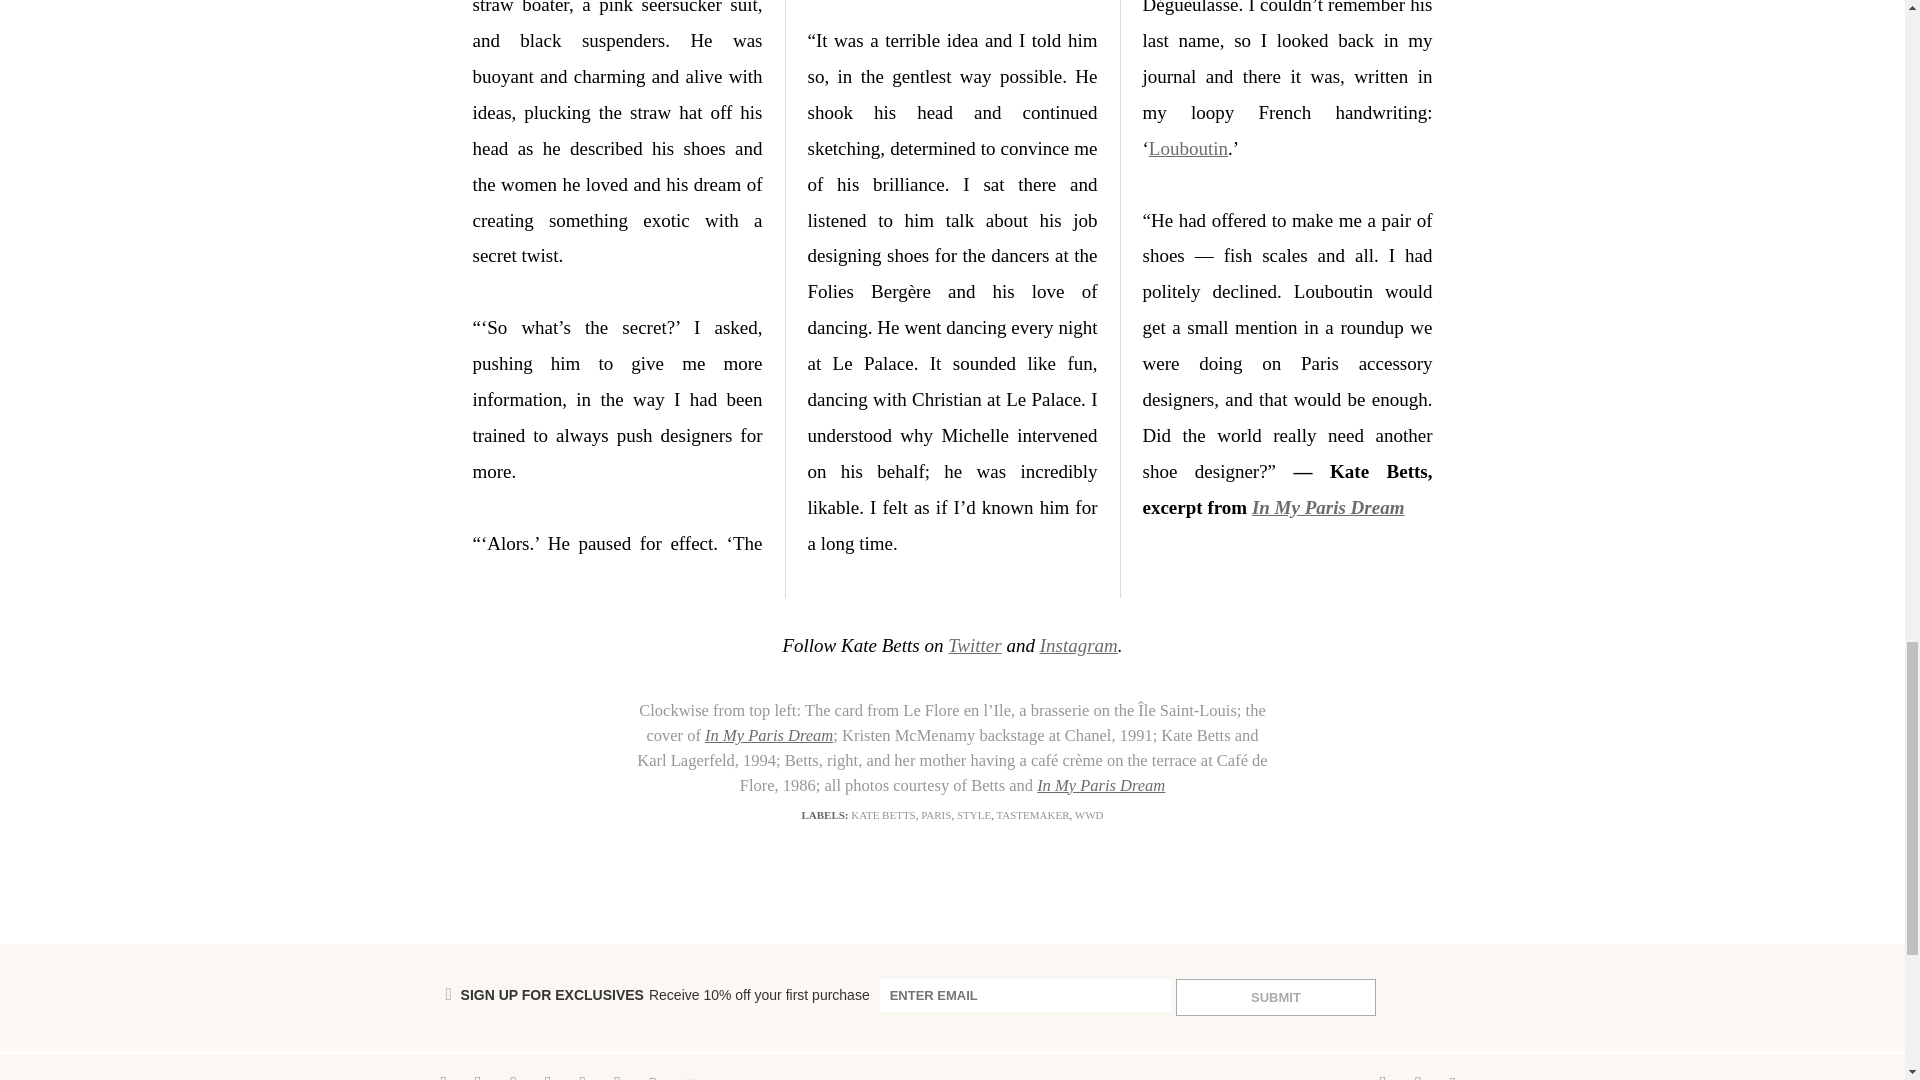  What do you see at coordinates (1276, 997) in the screenshot?
I see `SUBMIT` at bounding box center [1276, 997].